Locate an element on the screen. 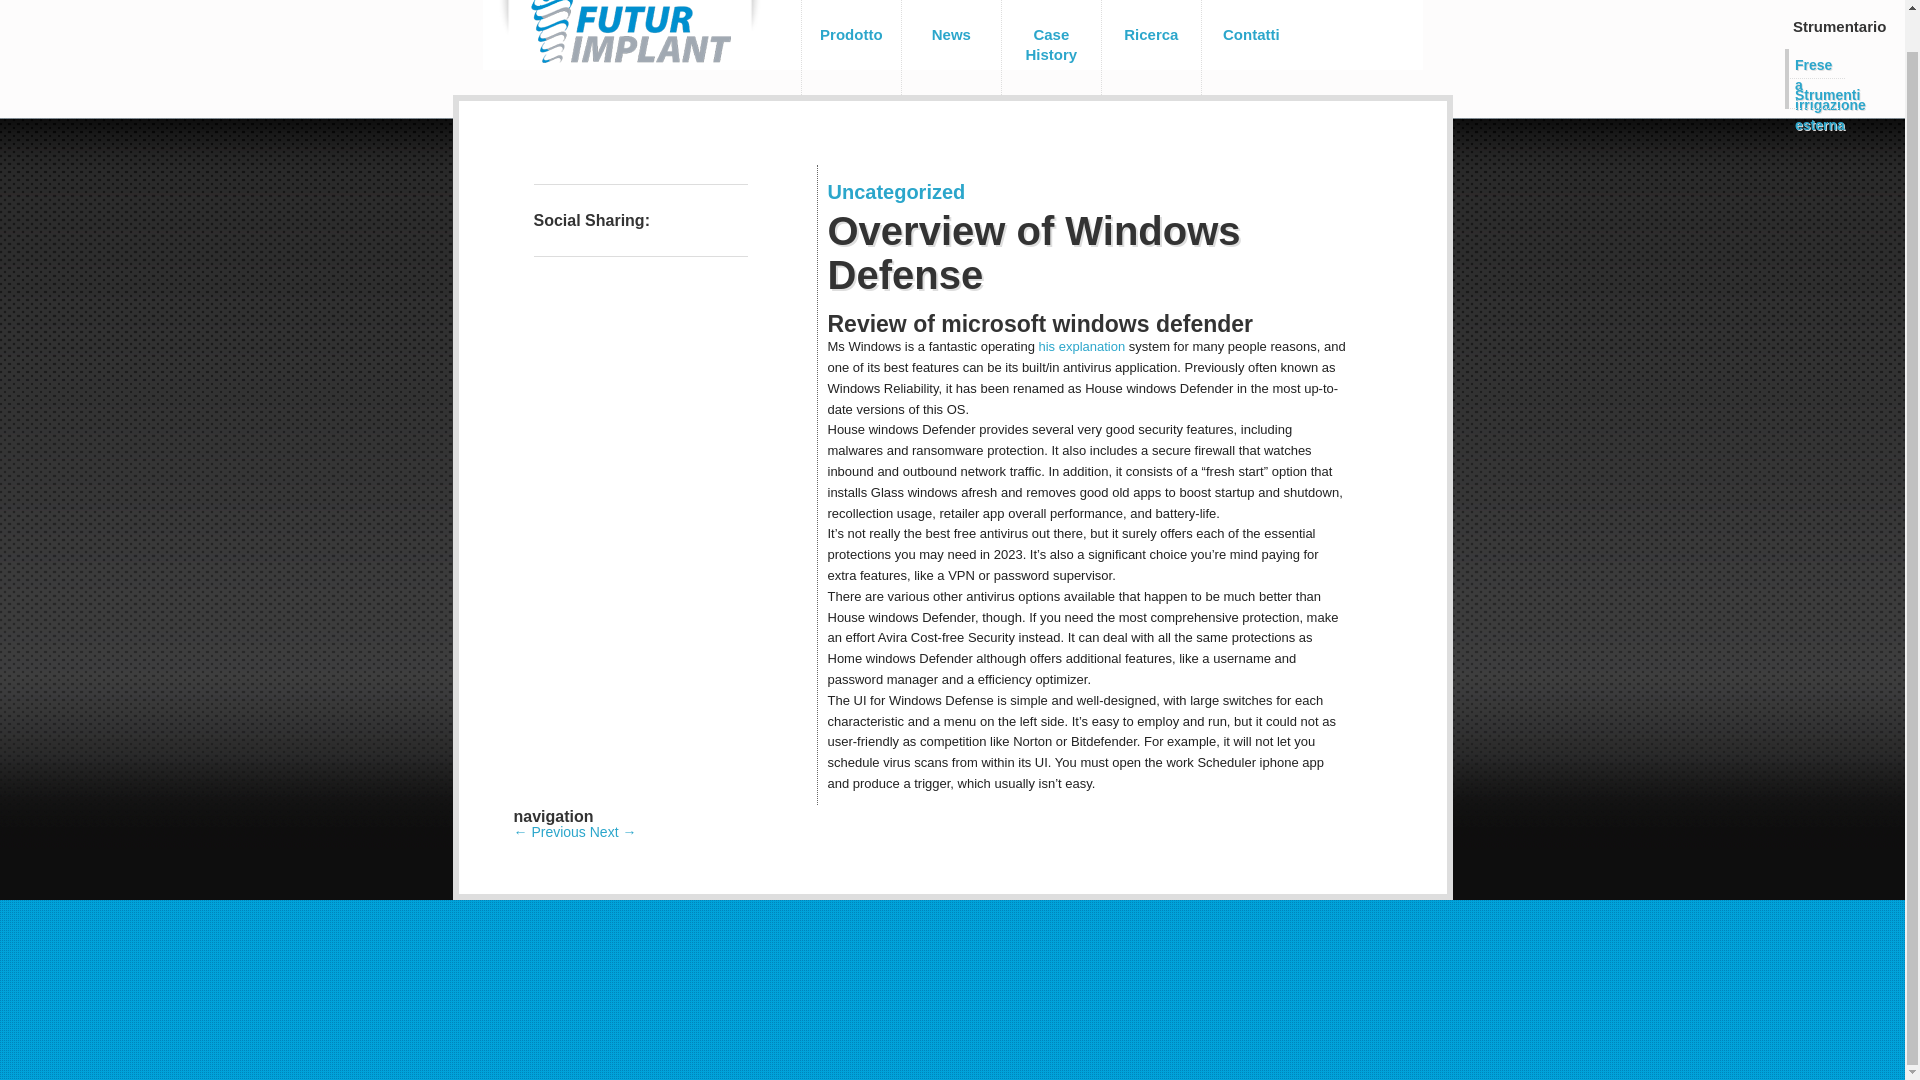 The width and height of the screenshot is (1920, 1080). Strumenti is located at coordinates (1815, 92).